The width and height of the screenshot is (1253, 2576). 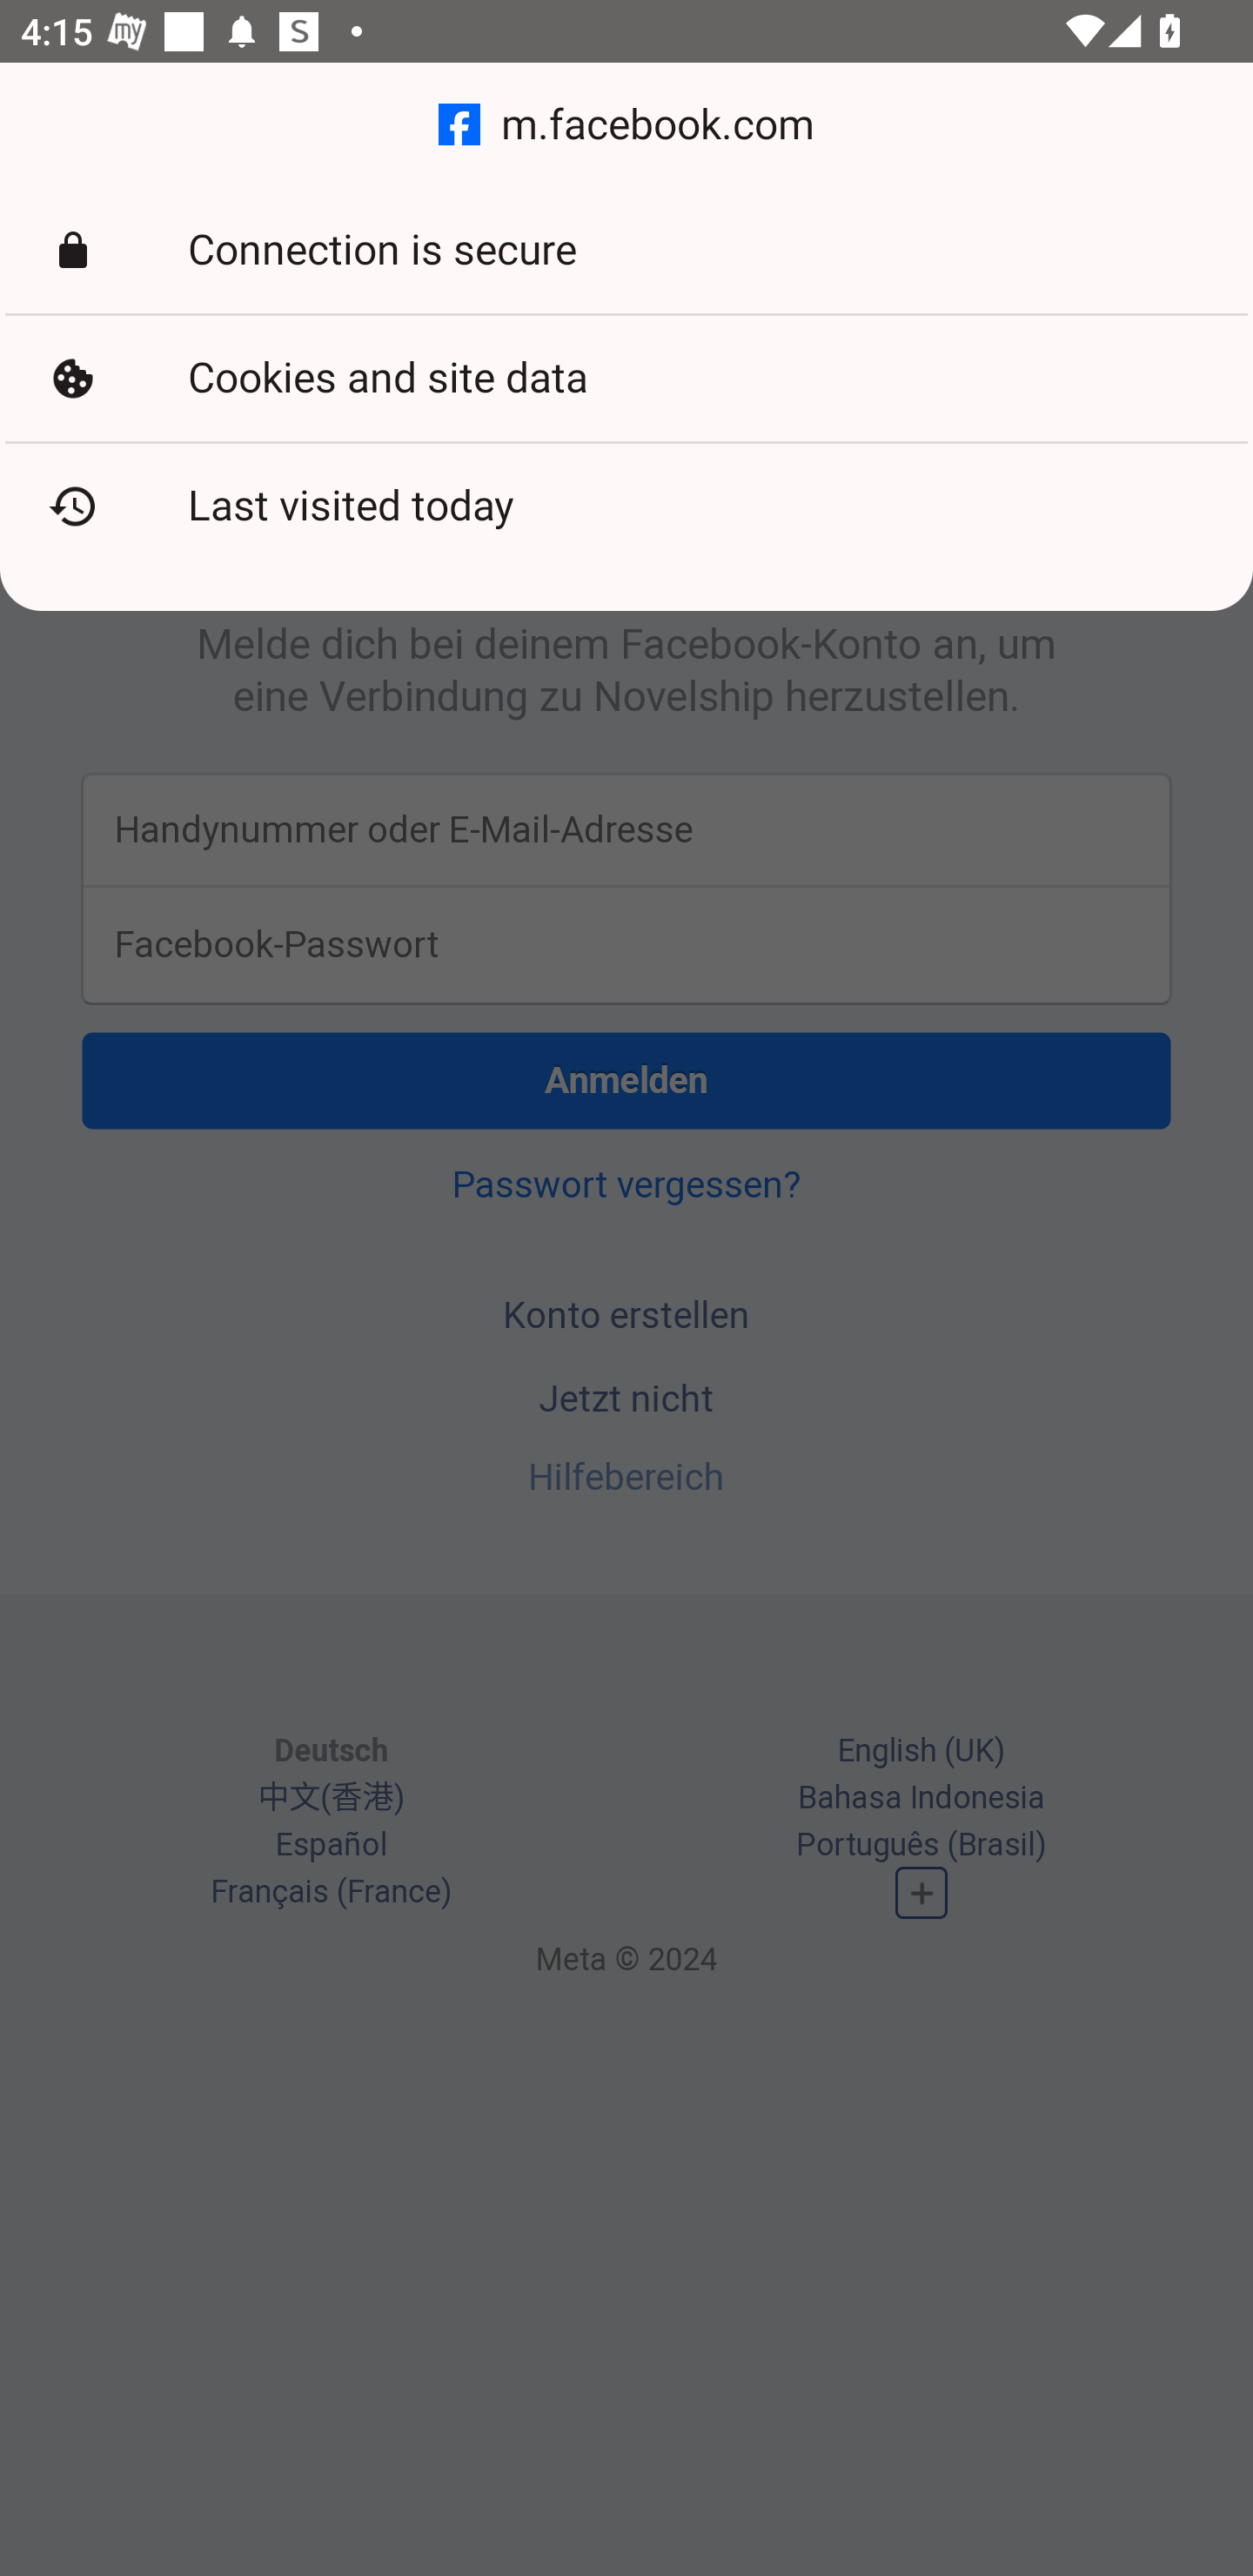 I want to click on Last visited today, so click(x=626, y=506).